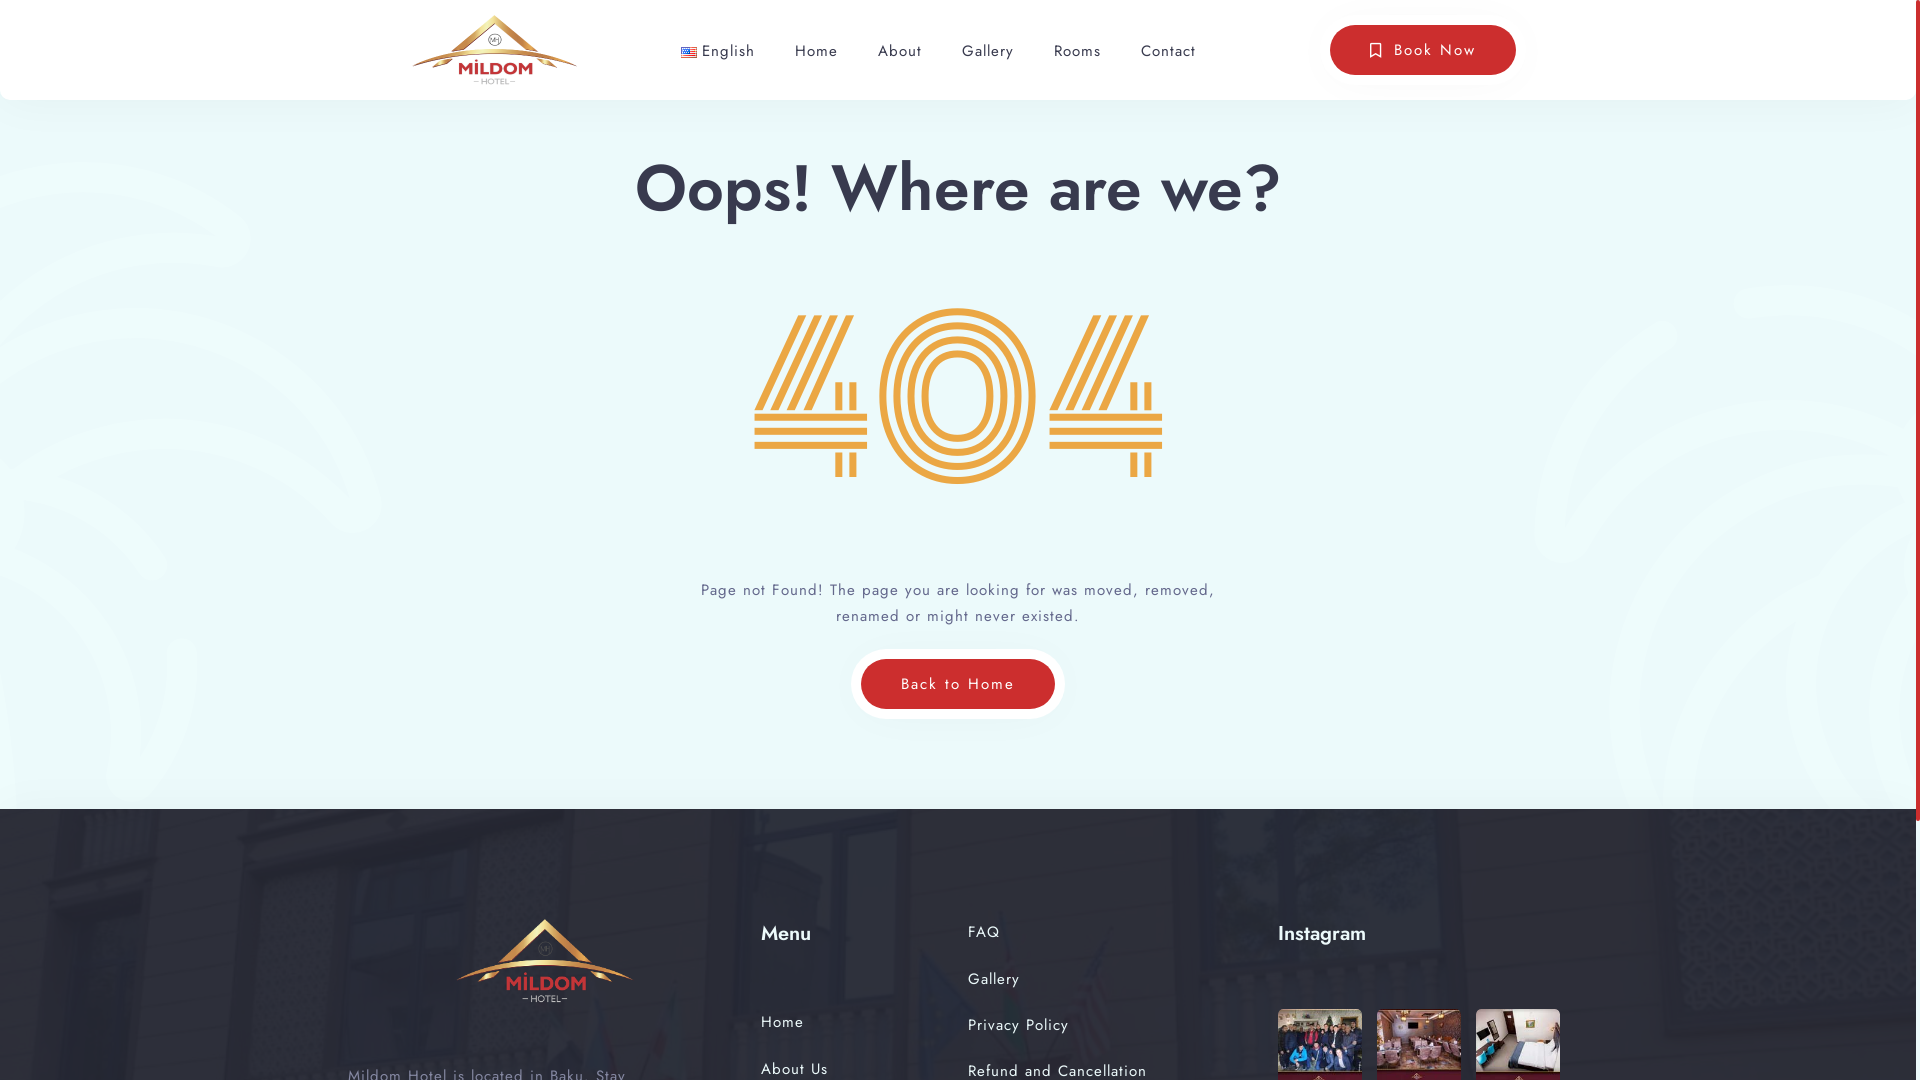 The width and height of the screenshot is (1920, 1080). I want to click on FAQ, so click(984, 932).